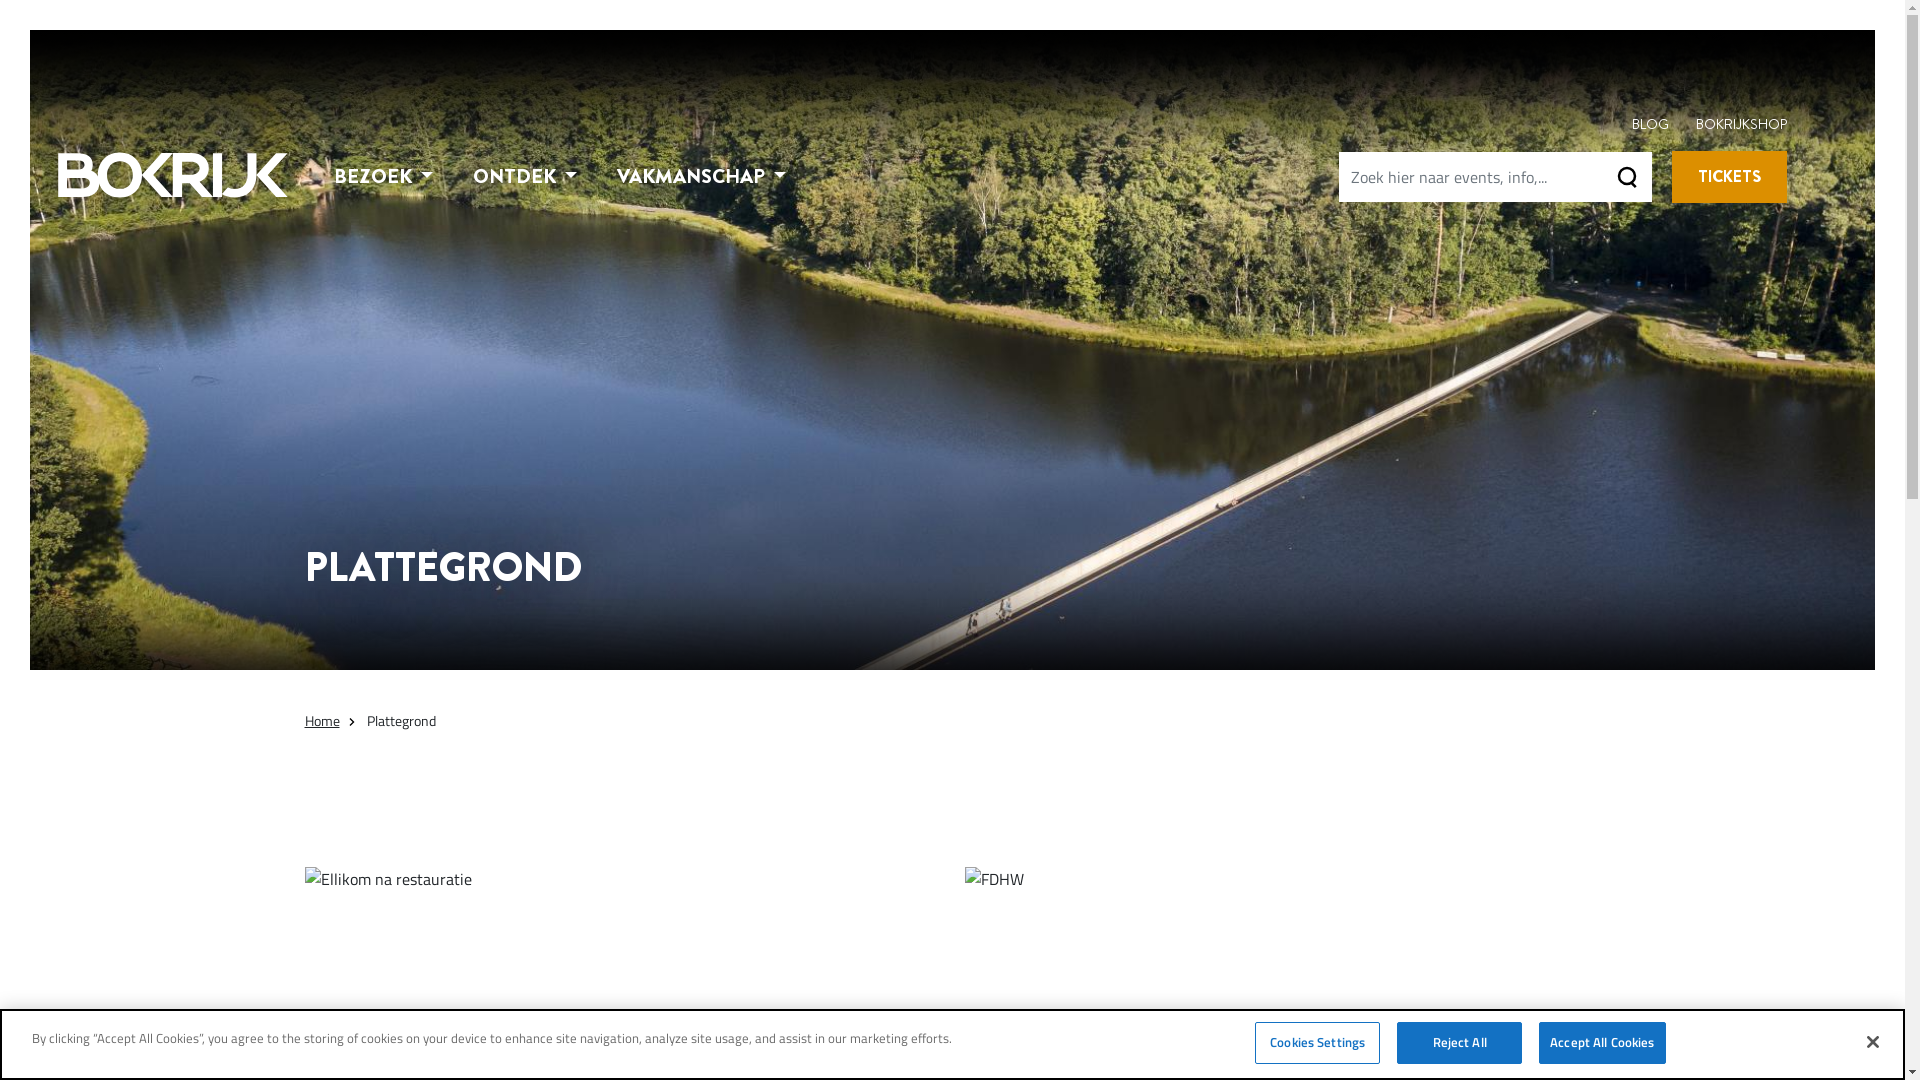 This screenshot has height=1080, width=1920. Describe the element at coordinates (1742, 124) in the screenshot. I see `BOKRIJKSHOP` at that location.